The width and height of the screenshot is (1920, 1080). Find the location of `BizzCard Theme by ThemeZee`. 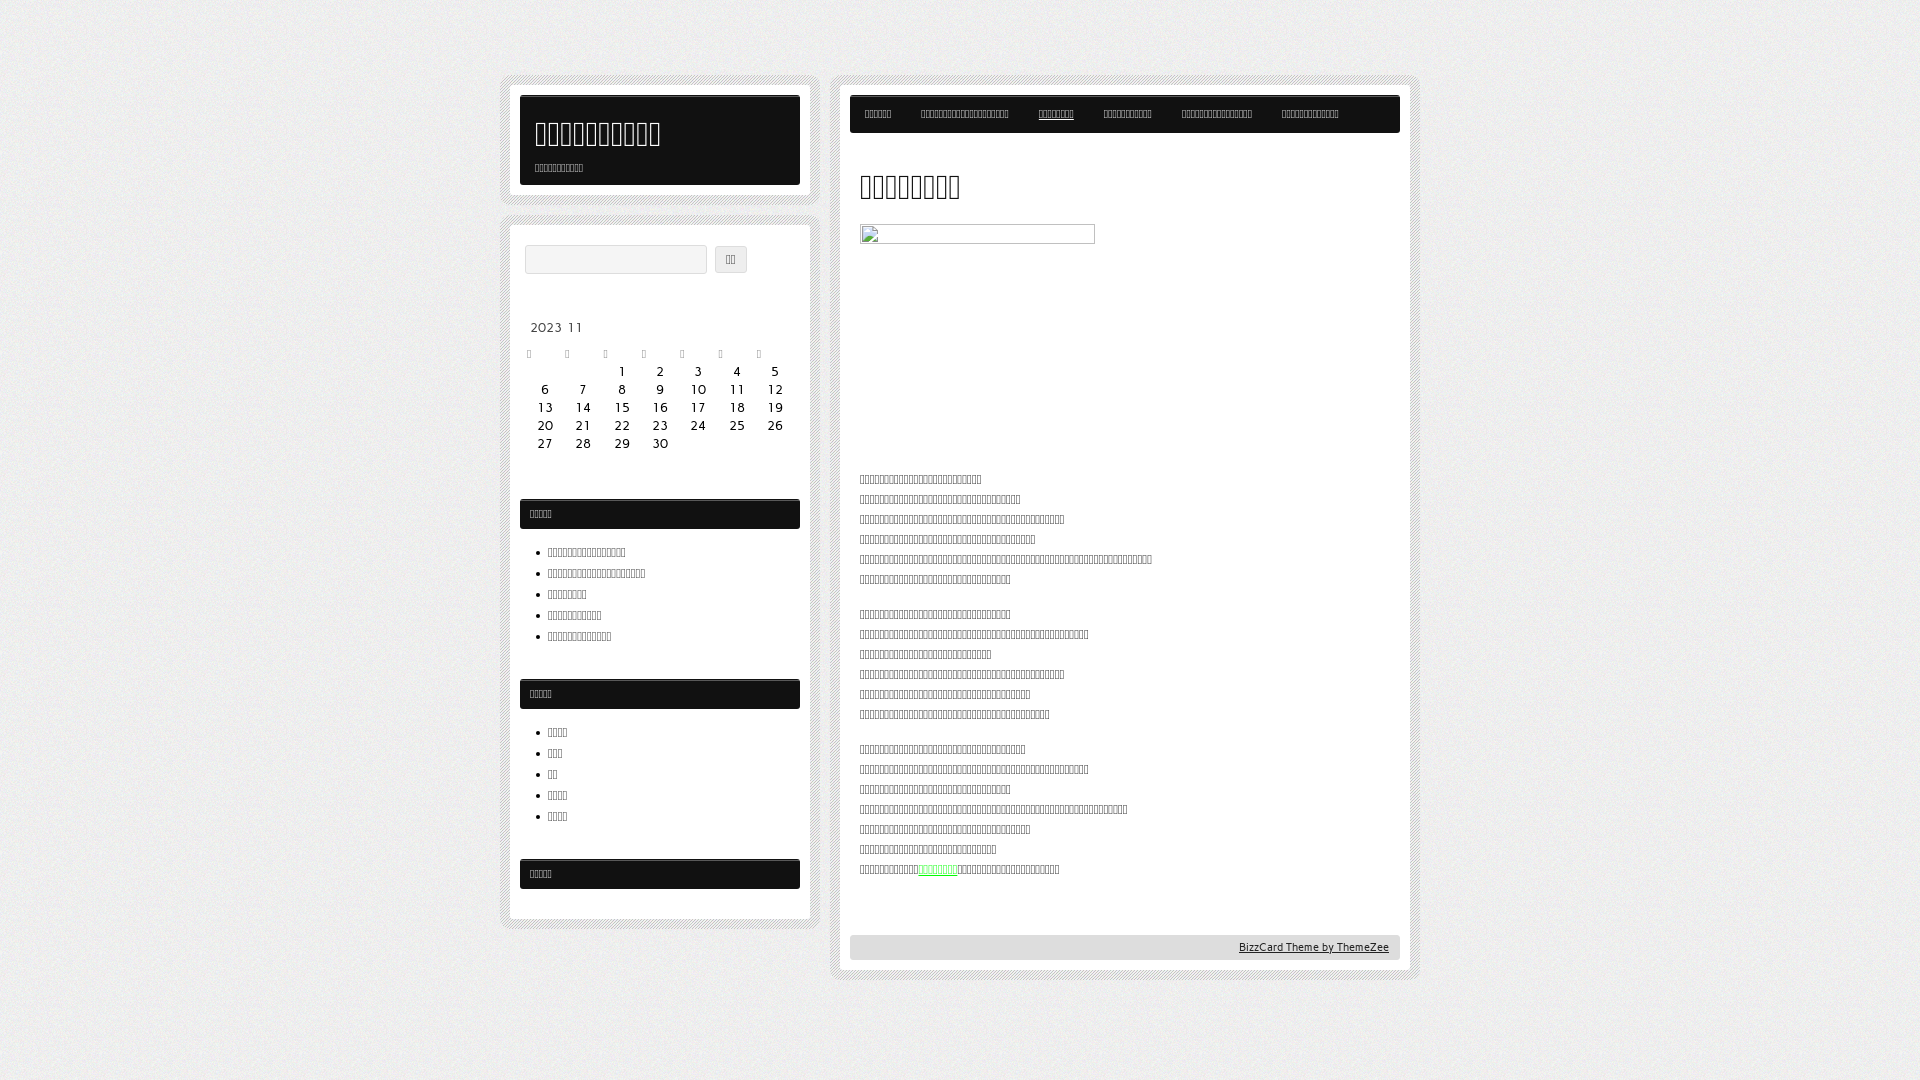

BizzCard Theme by ThemeZee is located at coordinates (1314, 948).